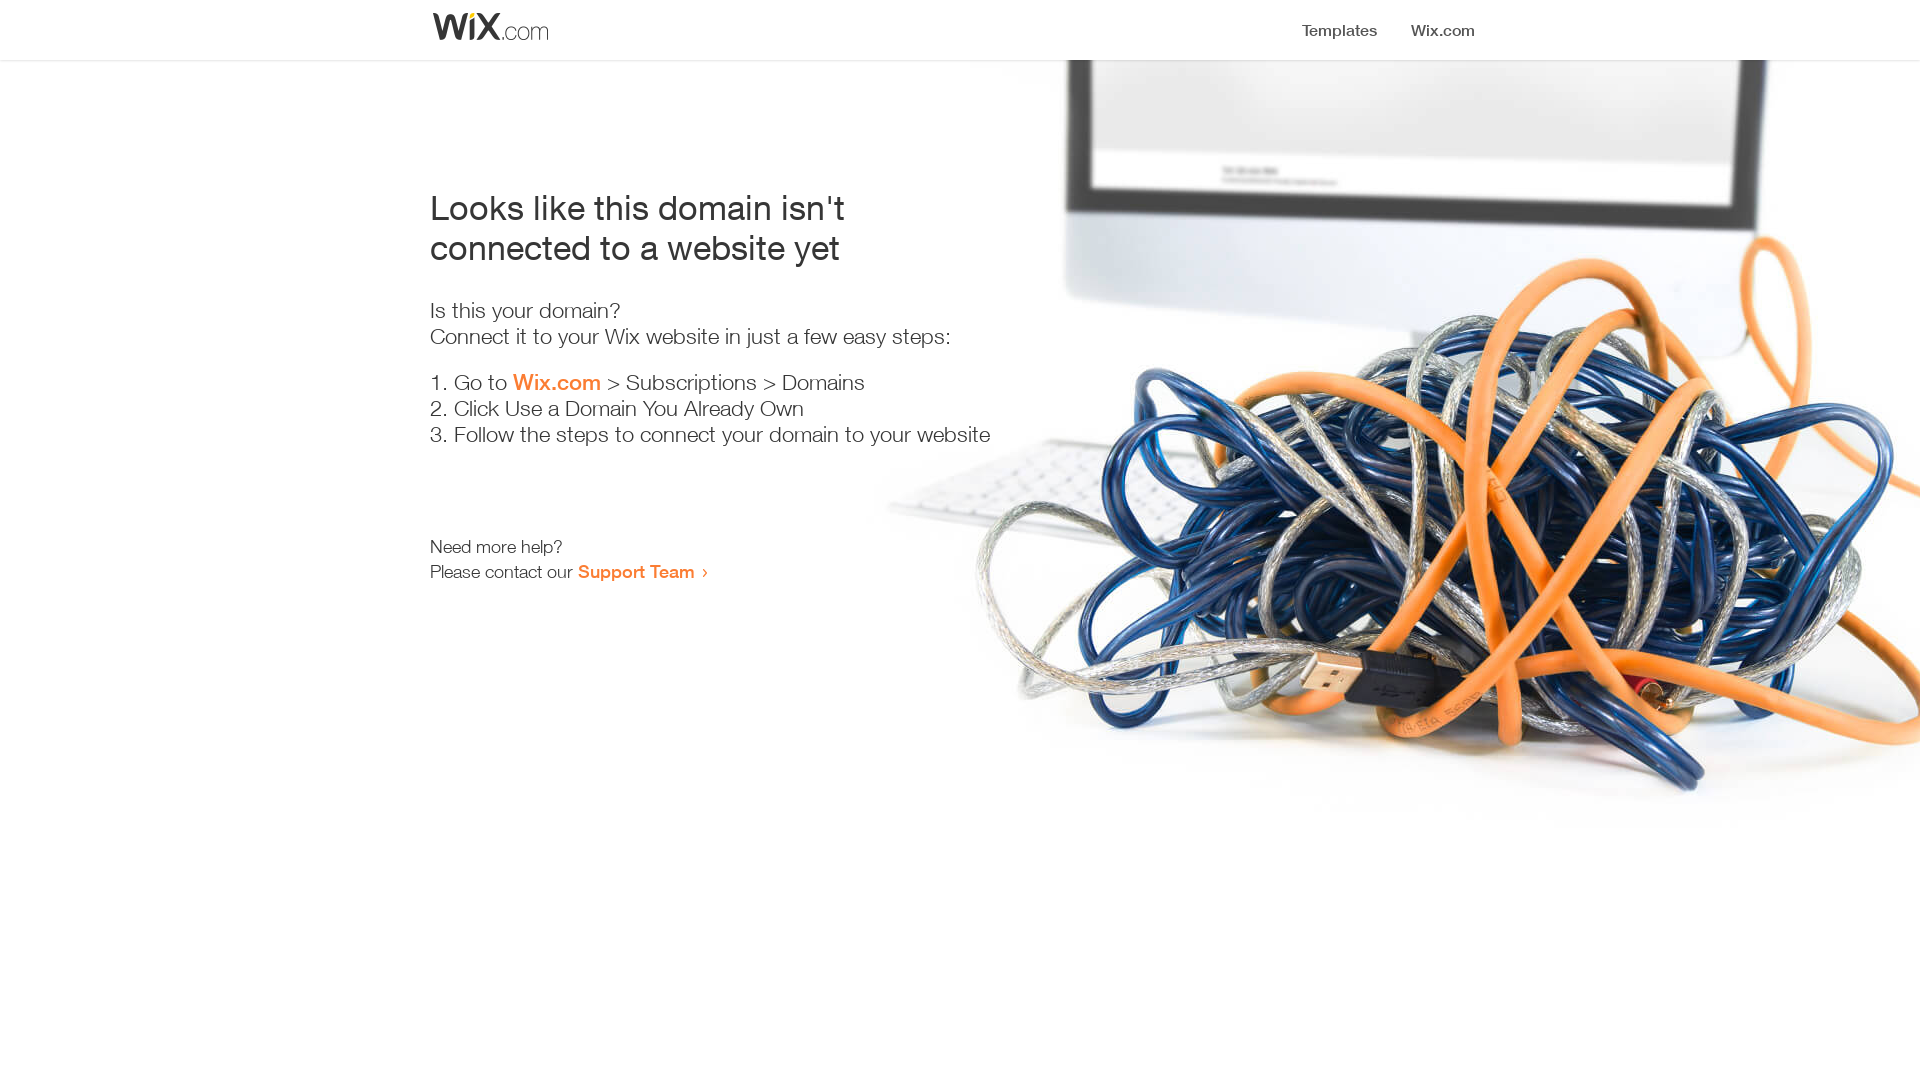  What do you see at coordinates (636, 571) in the screenshot?
I see `Support Team` at bounding box center [636, 571].